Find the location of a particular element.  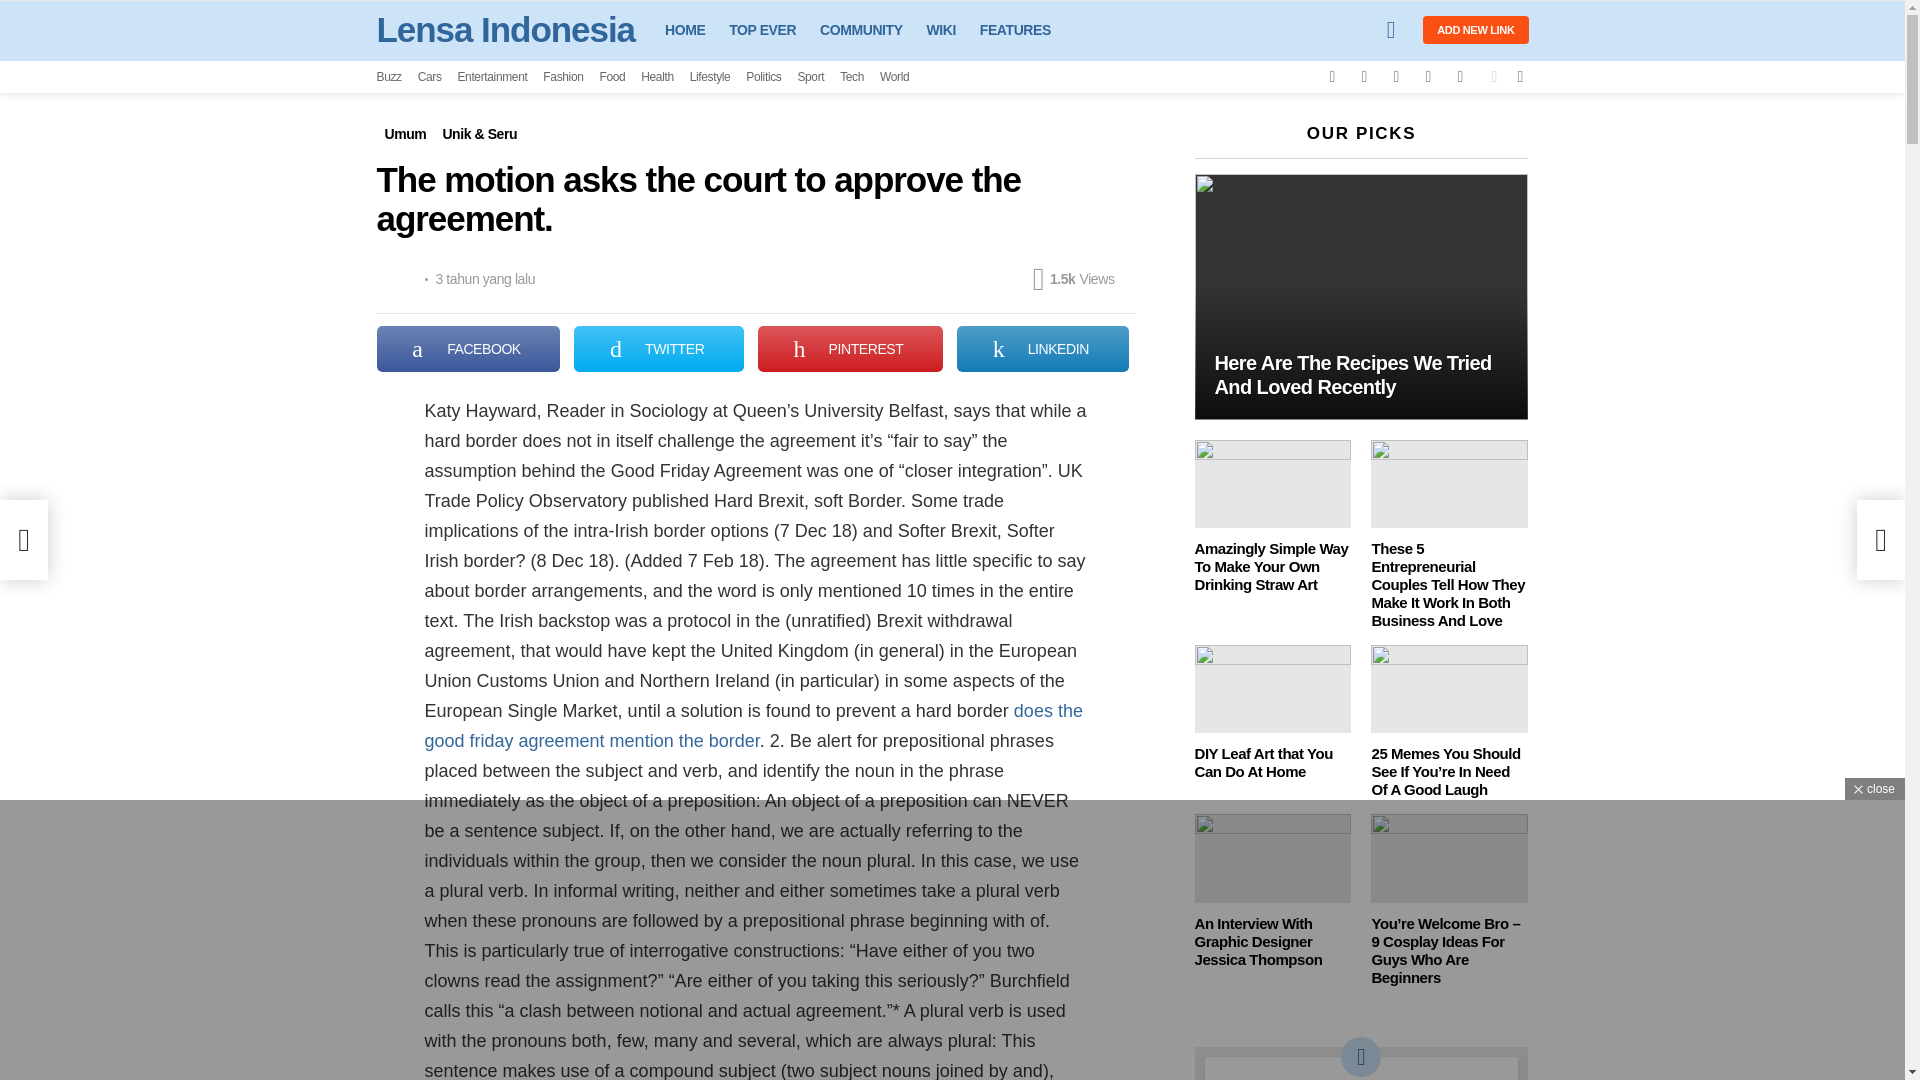

does the good friday agreement mention the border is located at coordinates (753, 725).